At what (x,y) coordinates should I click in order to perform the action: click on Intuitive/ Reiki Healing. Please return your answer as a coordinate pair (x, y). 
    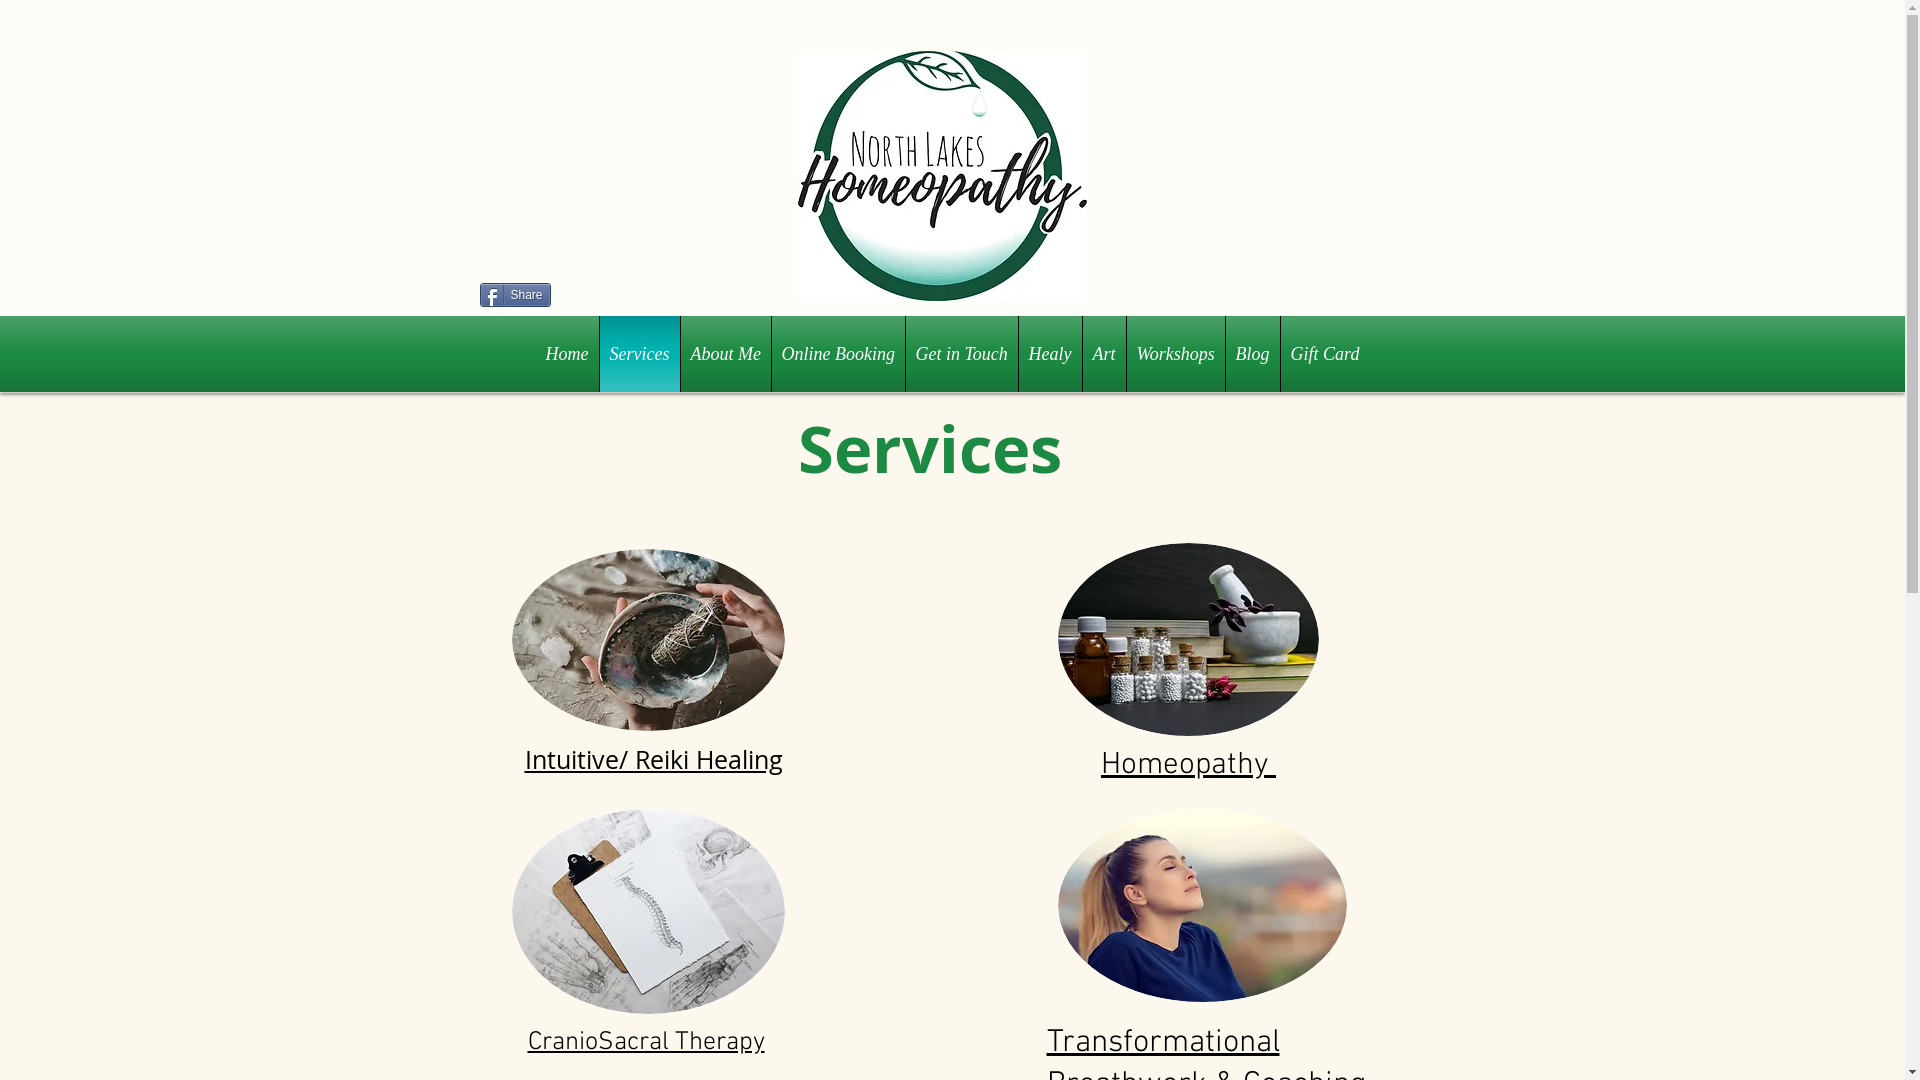
    Looking at the image, I should click on (653, 758).